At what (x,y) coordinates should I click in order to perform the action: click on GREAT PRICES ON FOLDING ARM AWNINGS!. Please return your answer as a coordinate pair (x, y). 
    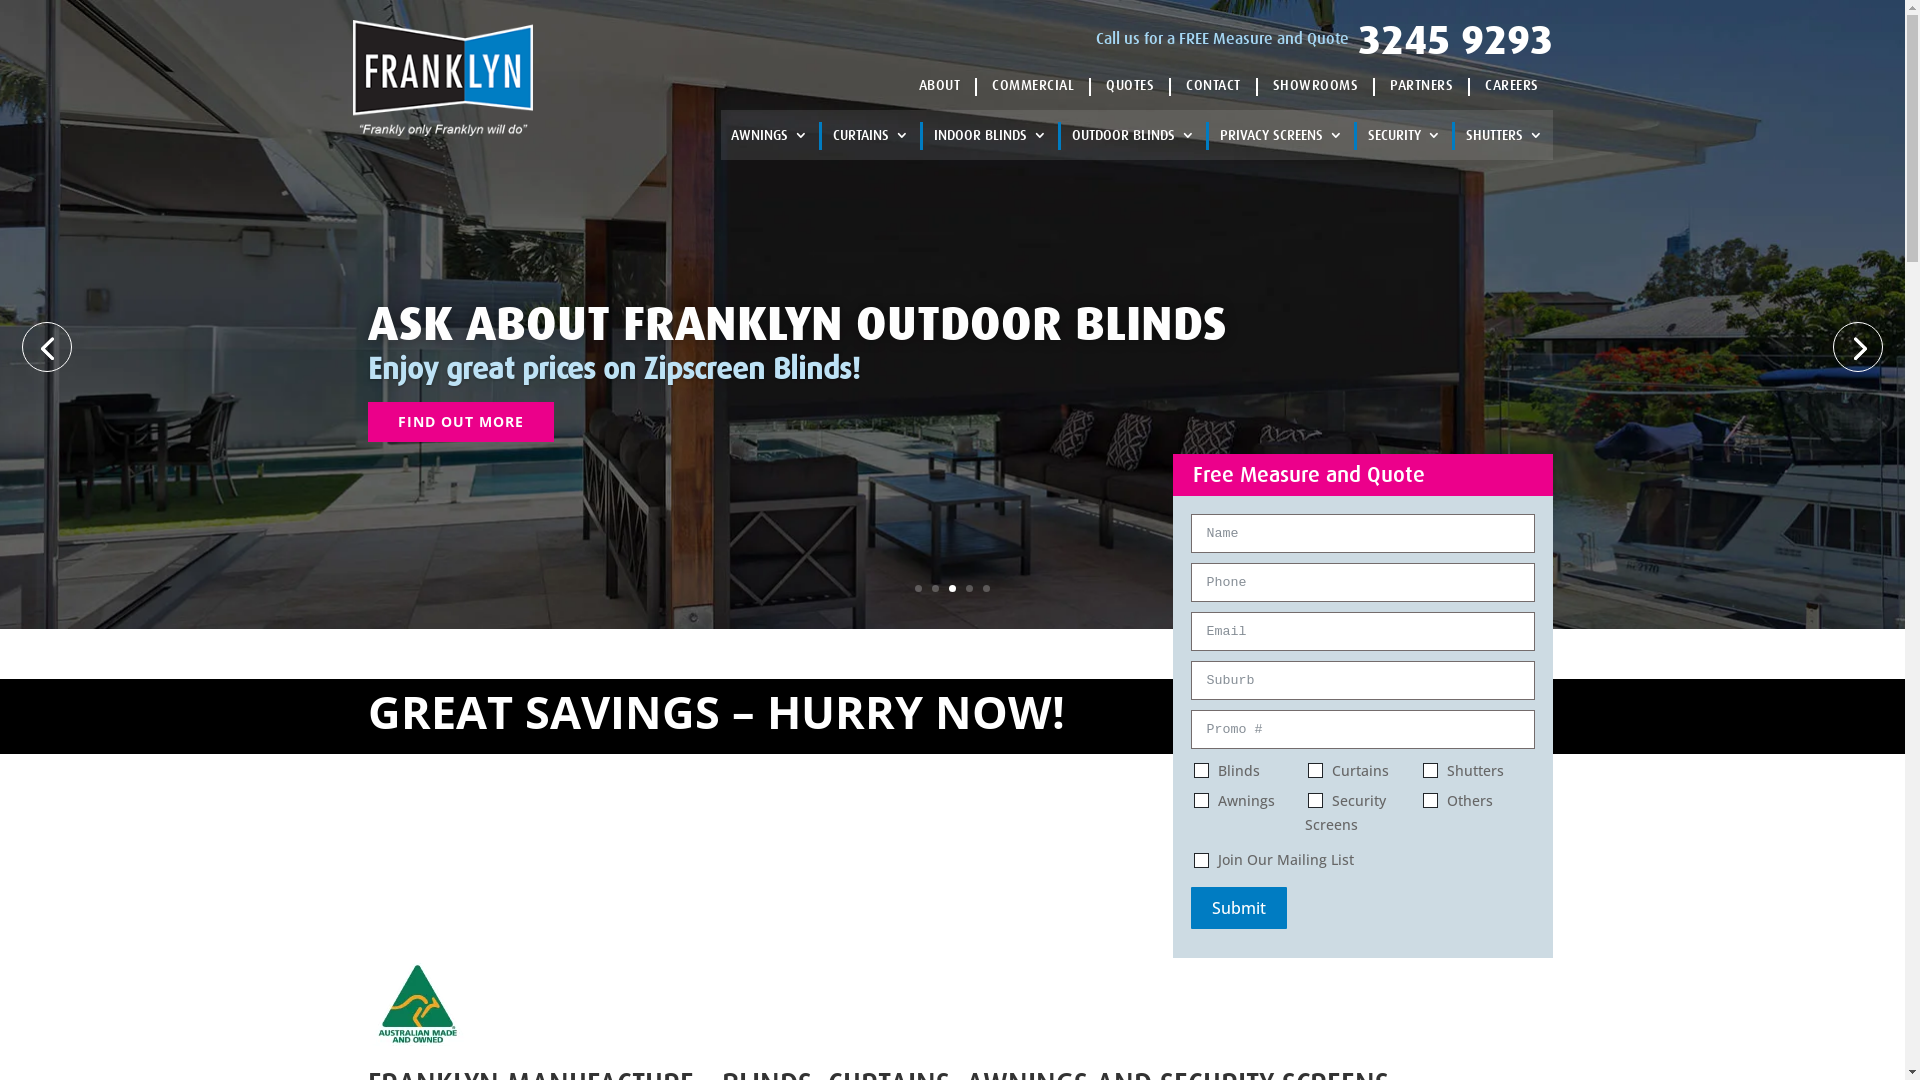
    Looking at the image, I should click on (820, 324).